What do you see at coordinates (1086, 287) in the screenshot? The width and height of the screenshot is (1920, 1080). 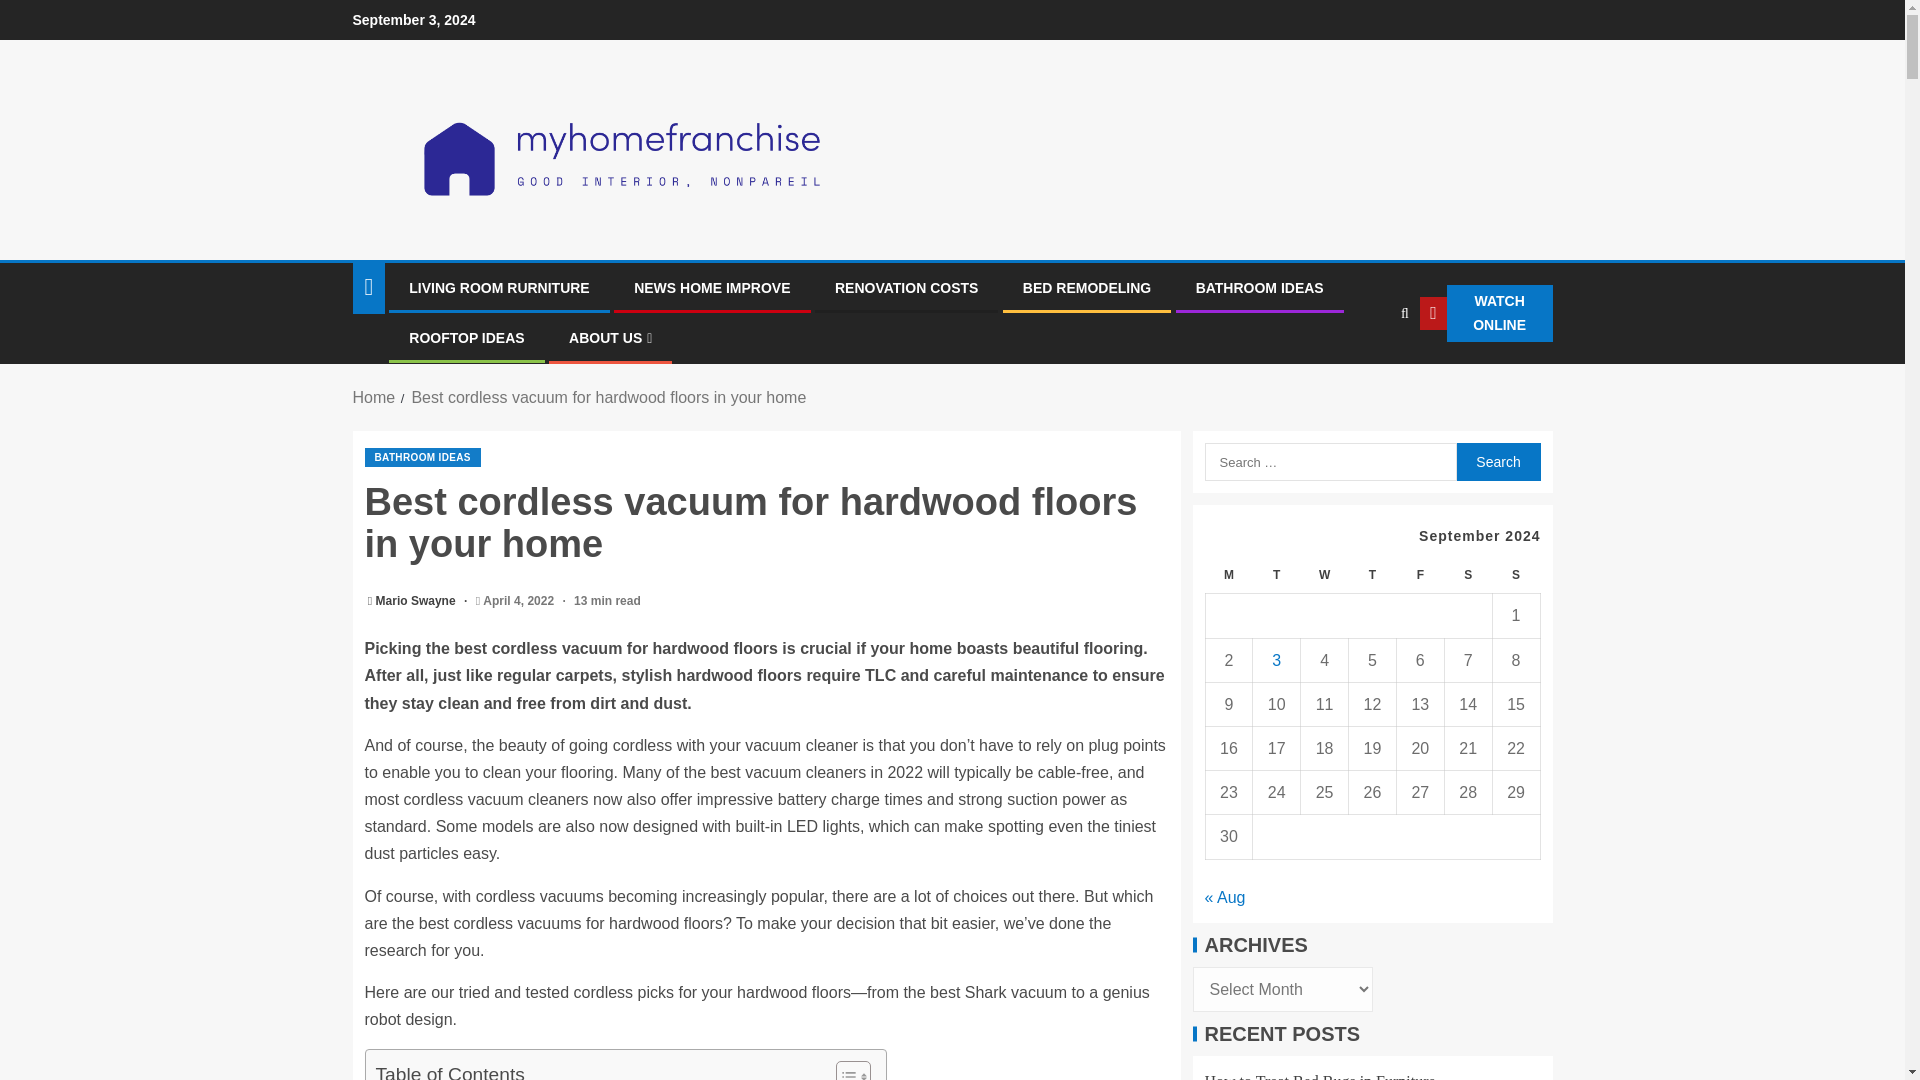 I see `BED REMODELING` at bounding box center [1086, 287].